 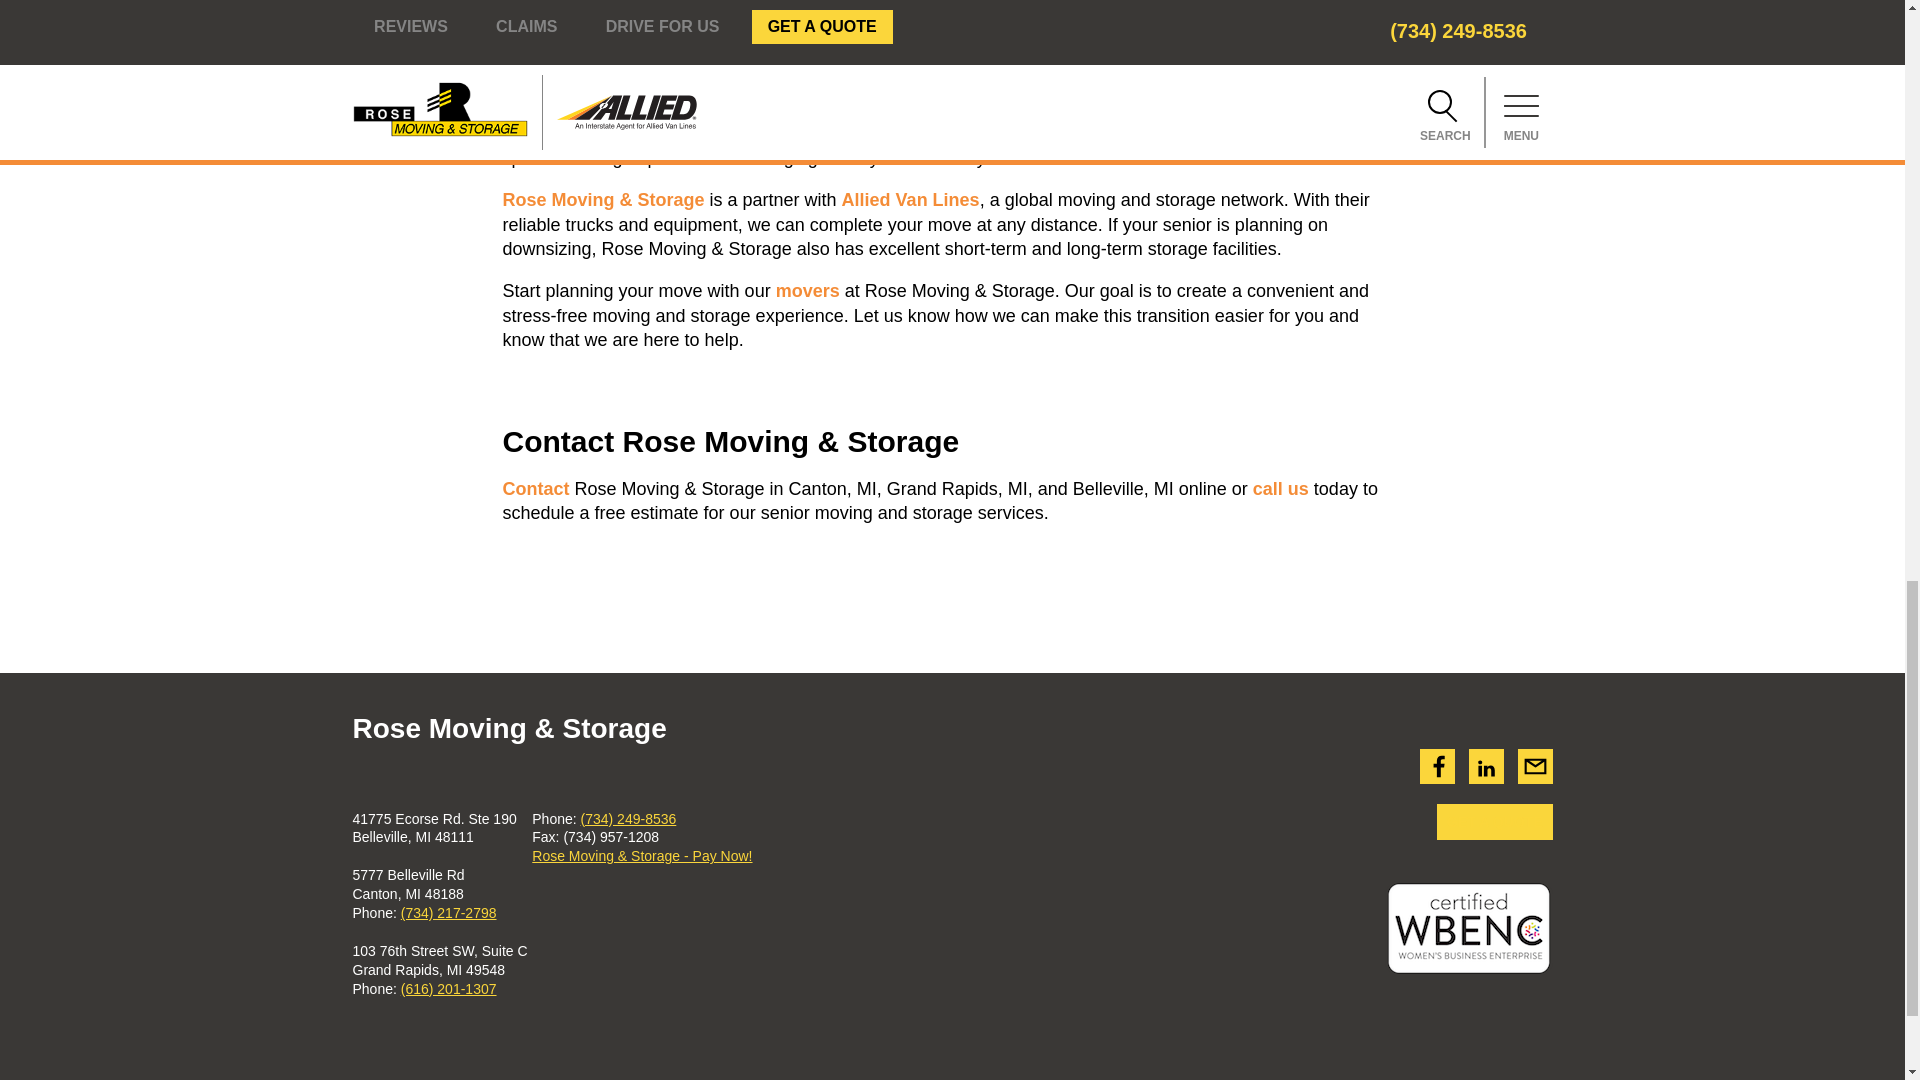 I want to click on call us, so click(x=1281, y=488).